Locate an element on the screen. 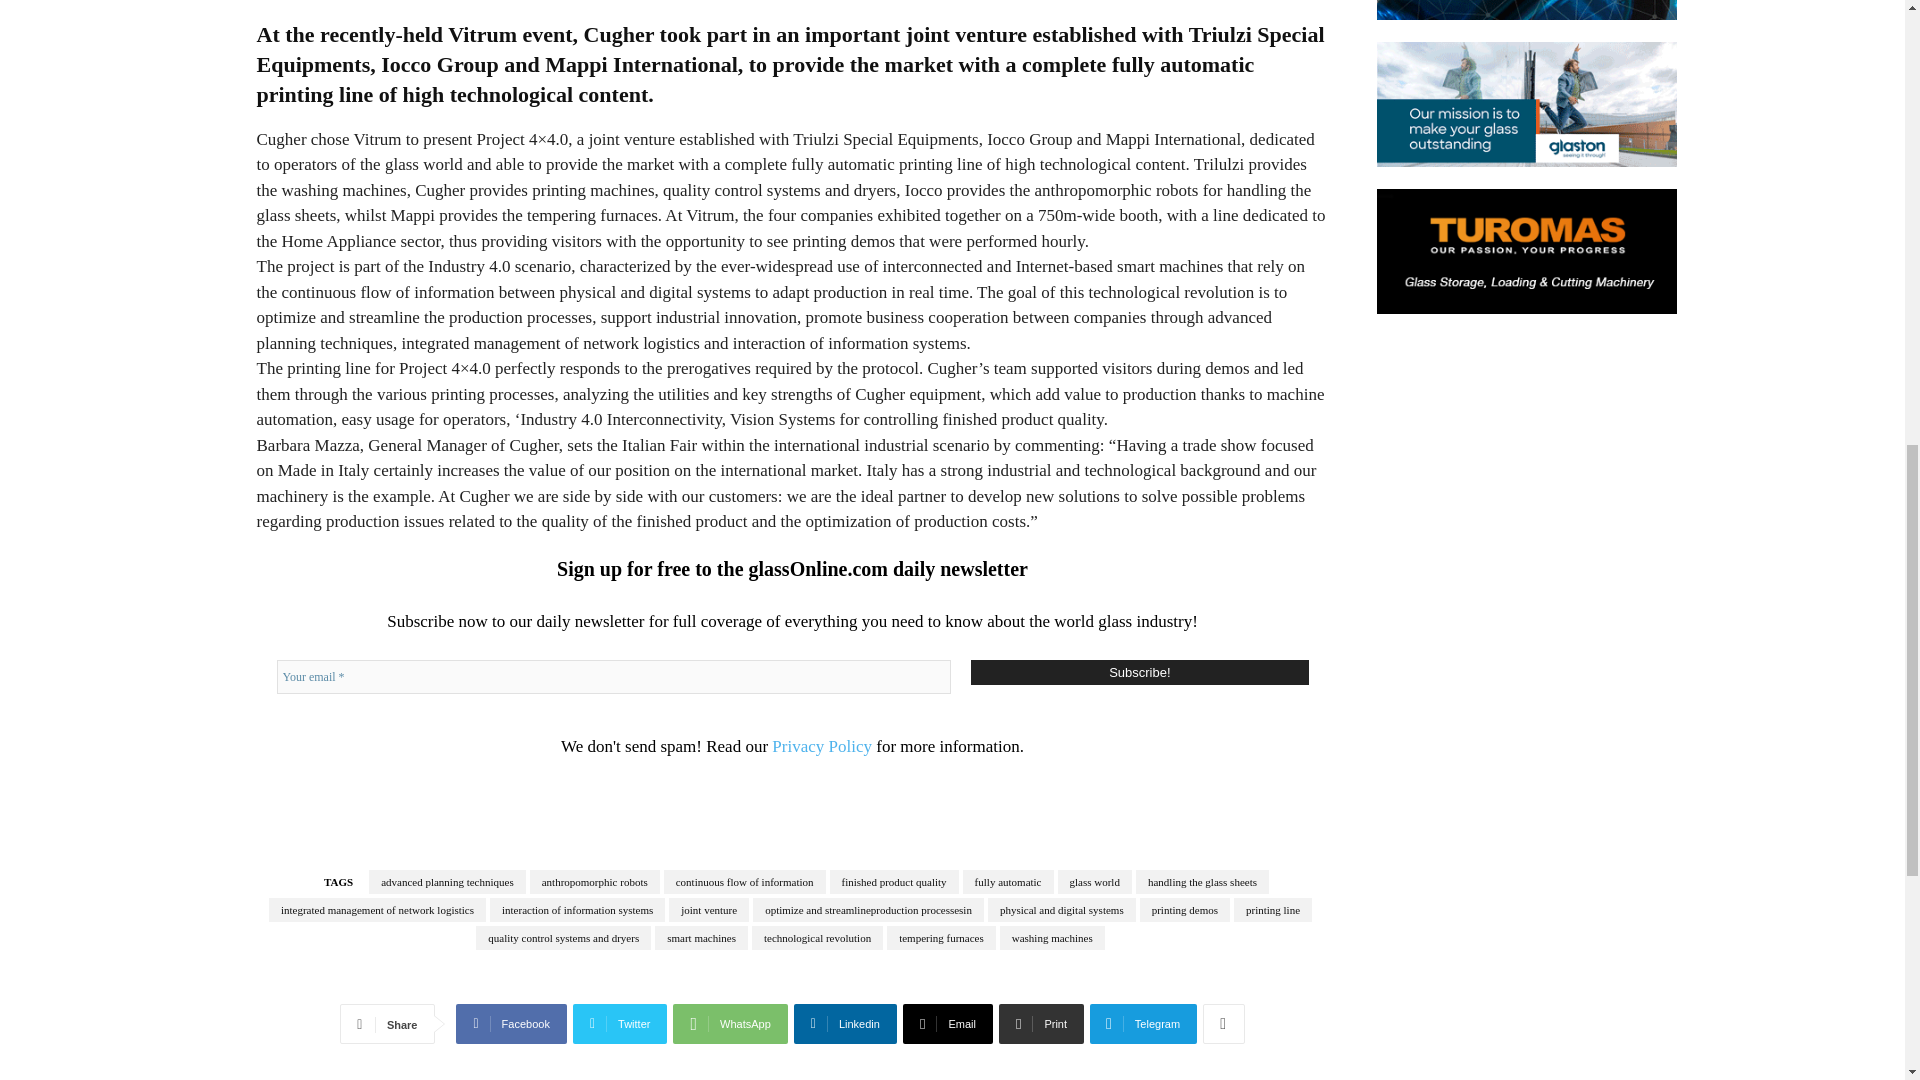 The width and height of the screenshot is (1920, 1080). Subscribe! is located at coordinates (1139, 672).